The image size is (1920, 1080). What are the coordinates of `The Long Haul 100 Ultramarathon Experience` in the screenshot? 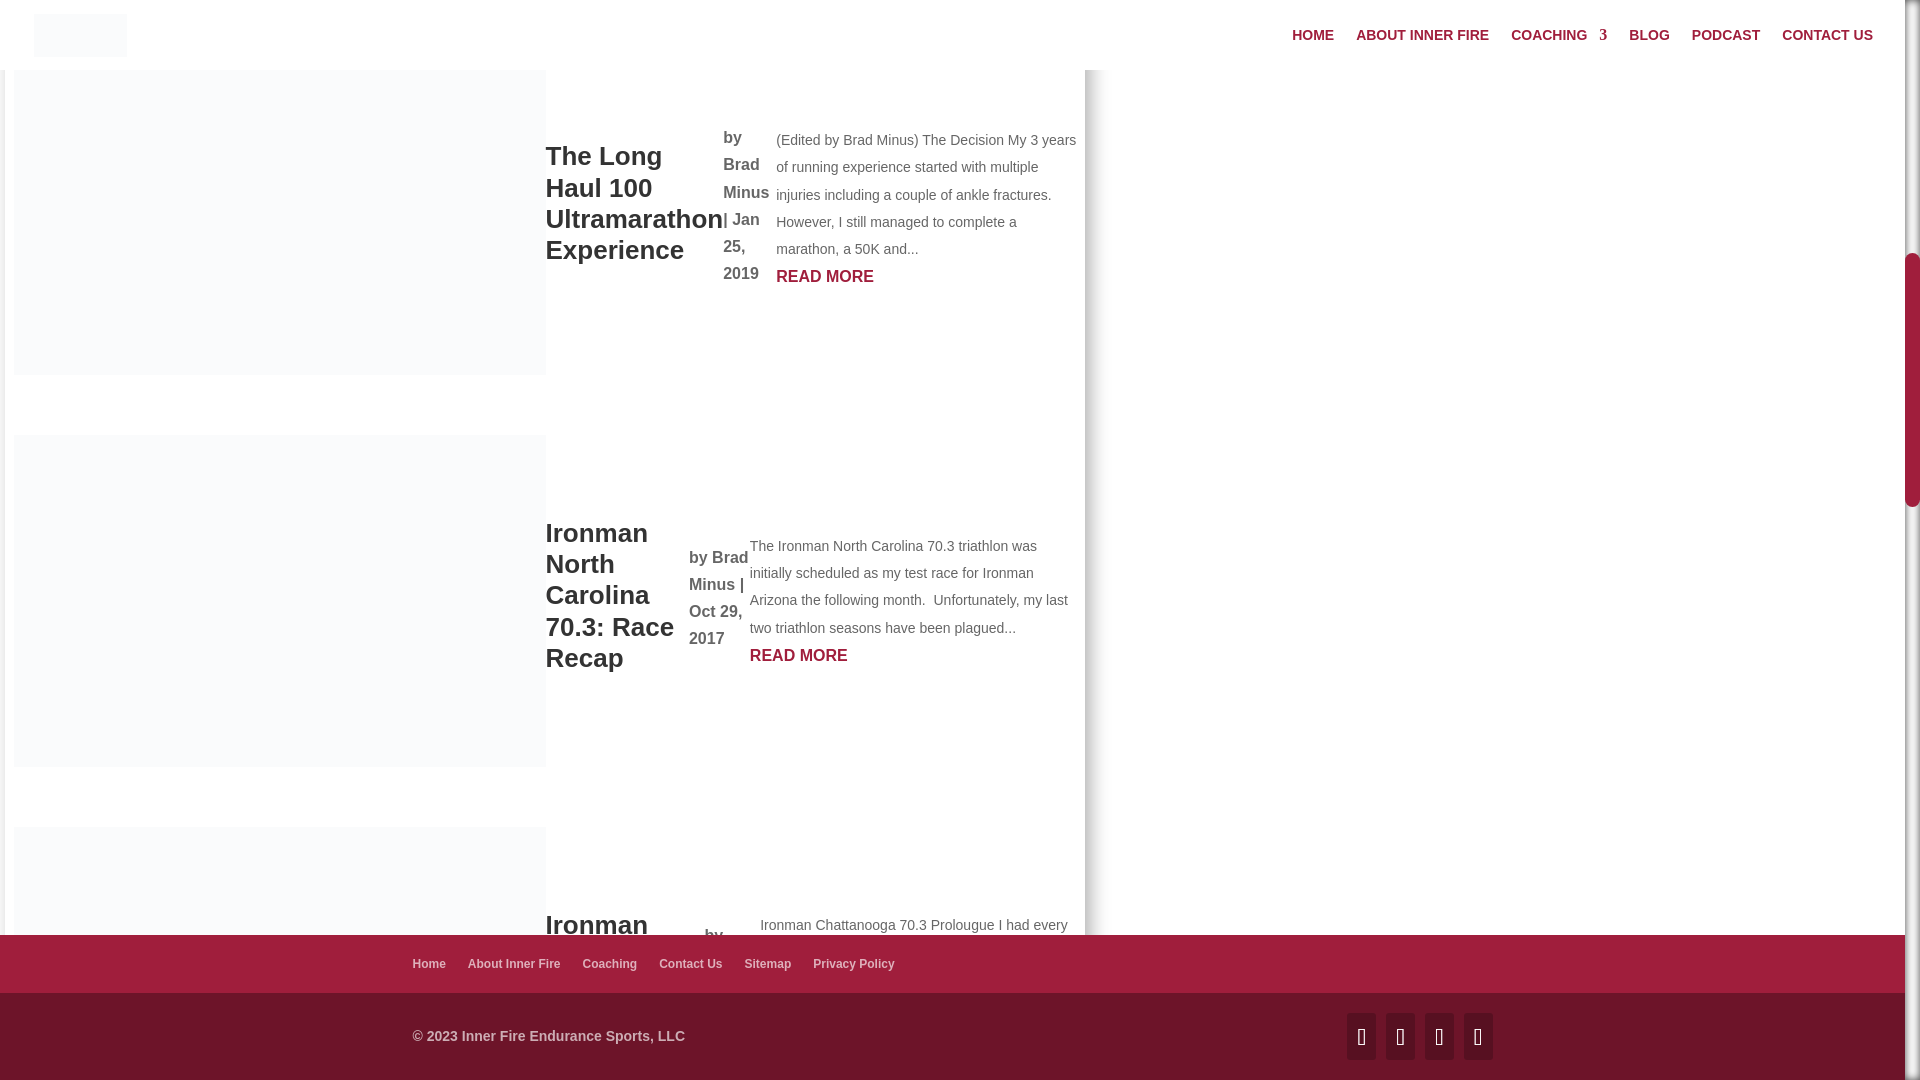 It's located at (634, 202).